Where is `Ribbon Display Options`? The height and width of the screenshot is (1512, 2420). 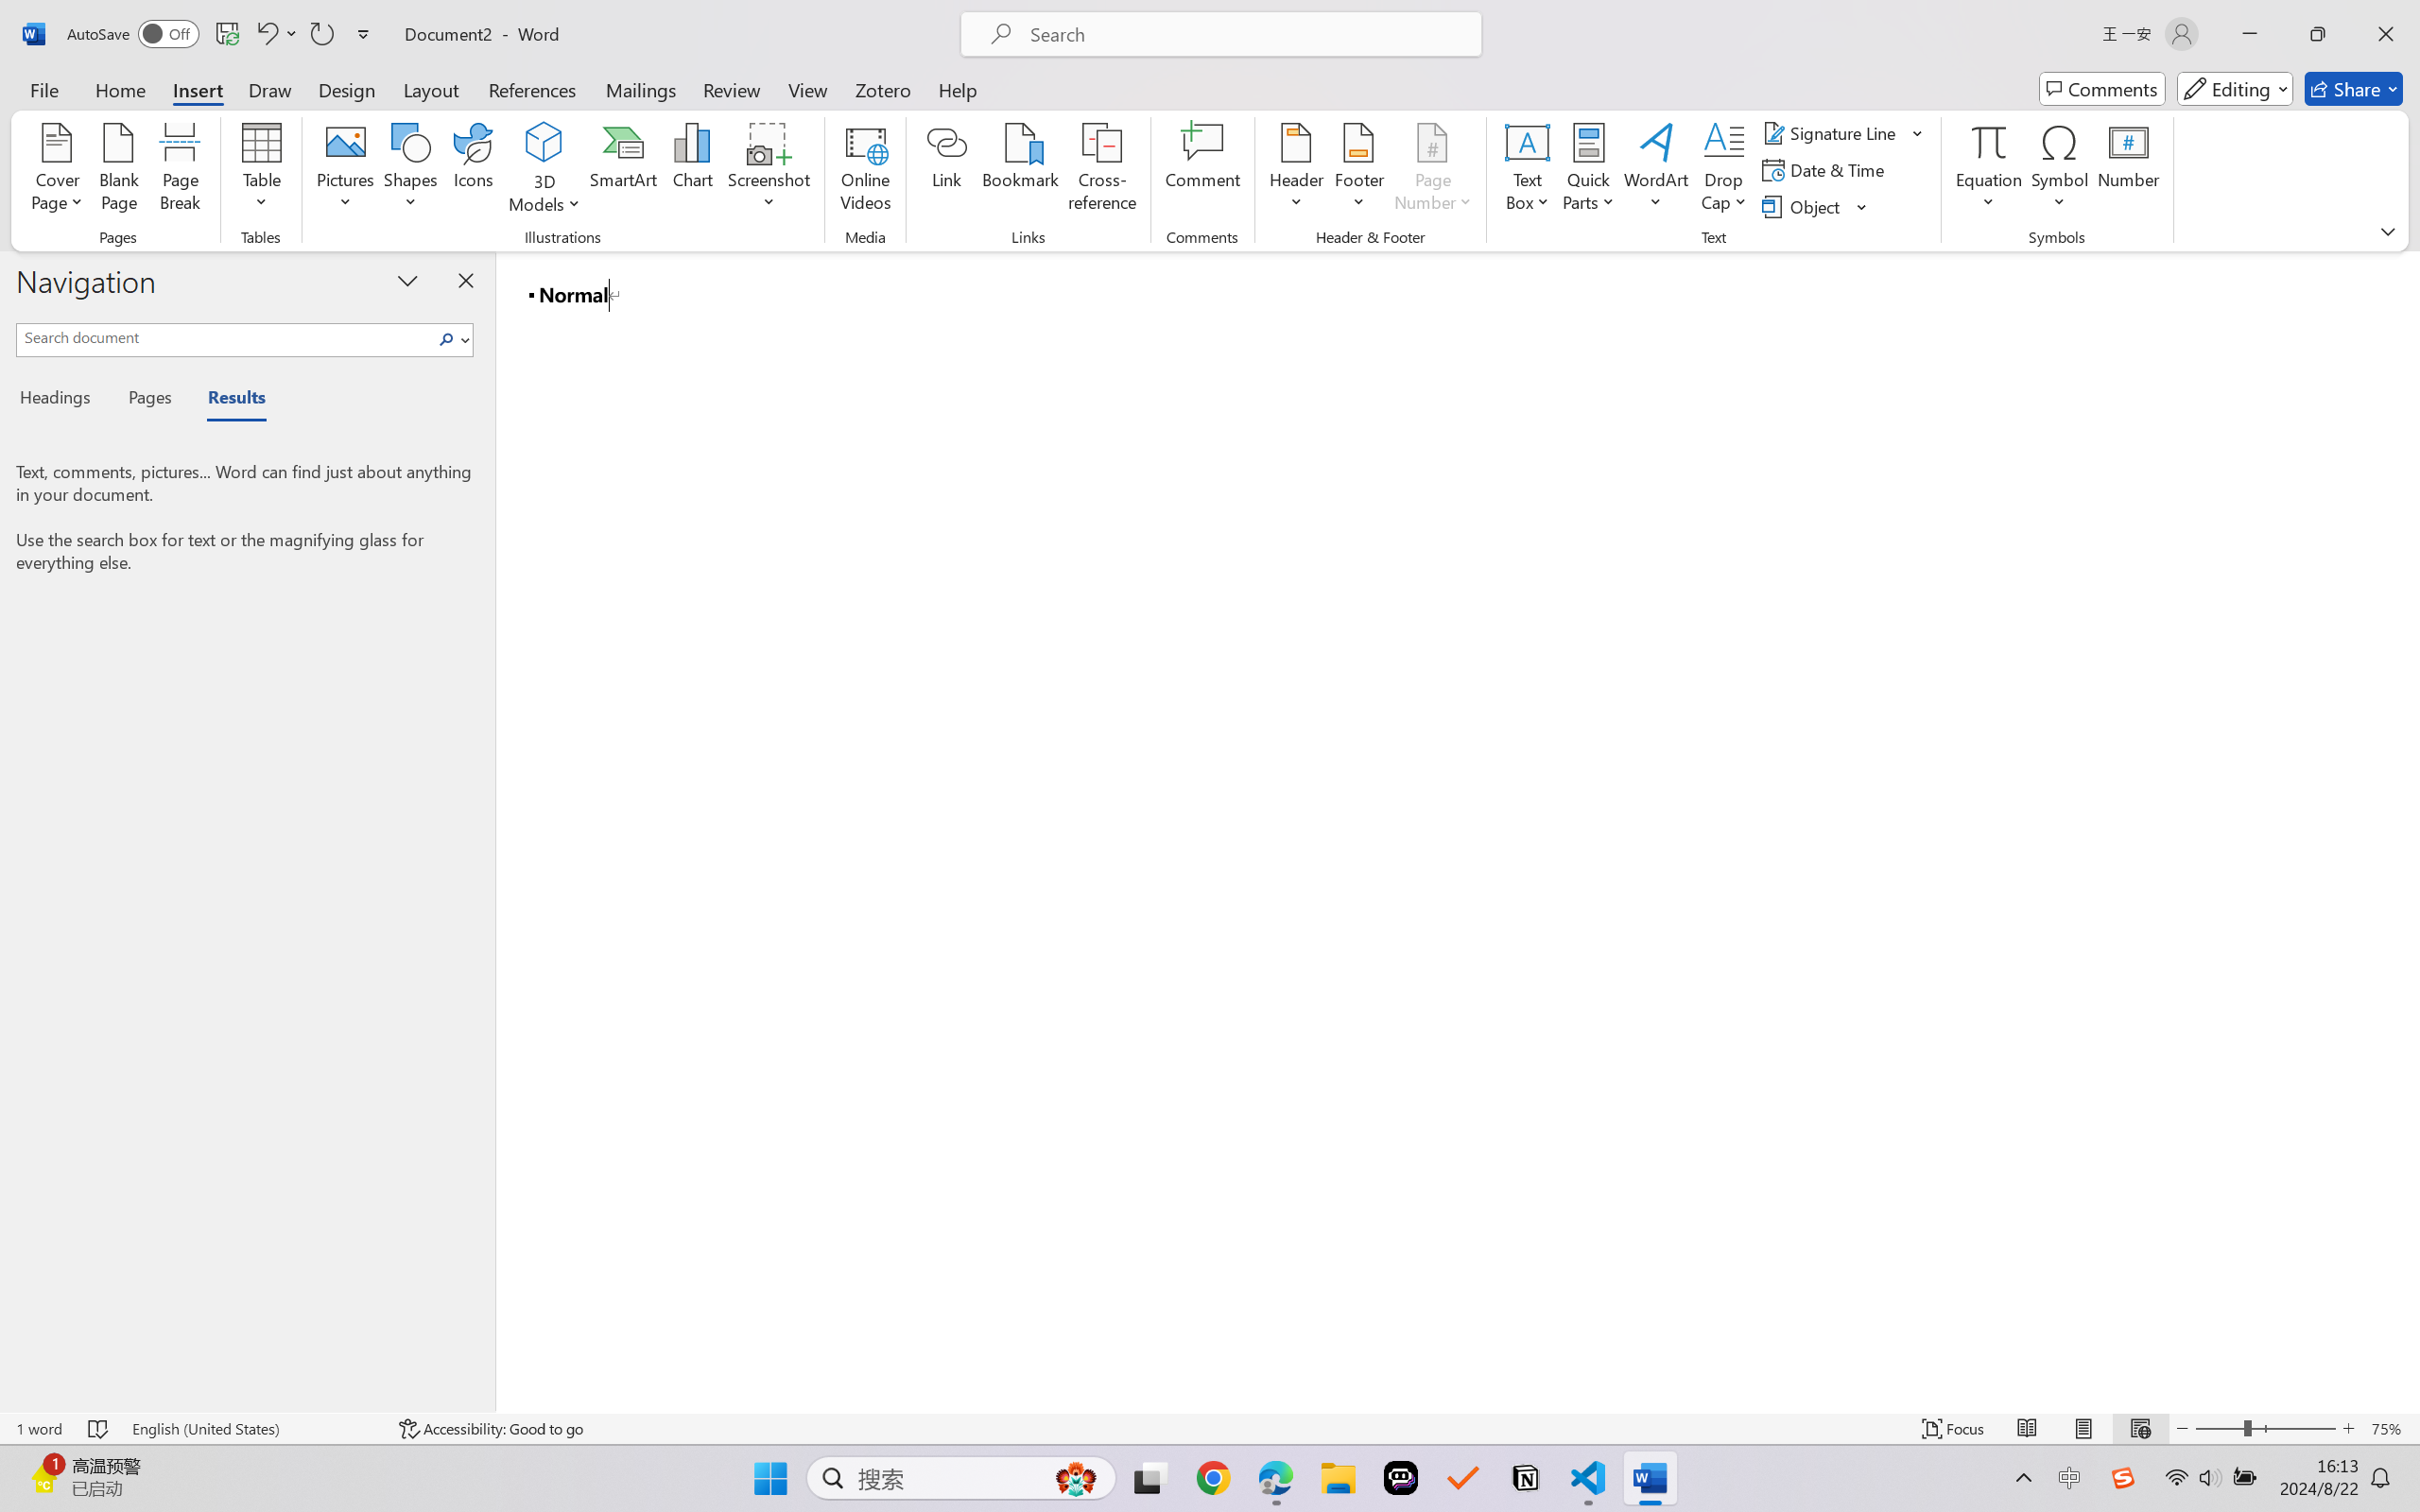 Ribbon Display Options is located at coordinates (2388, 231).